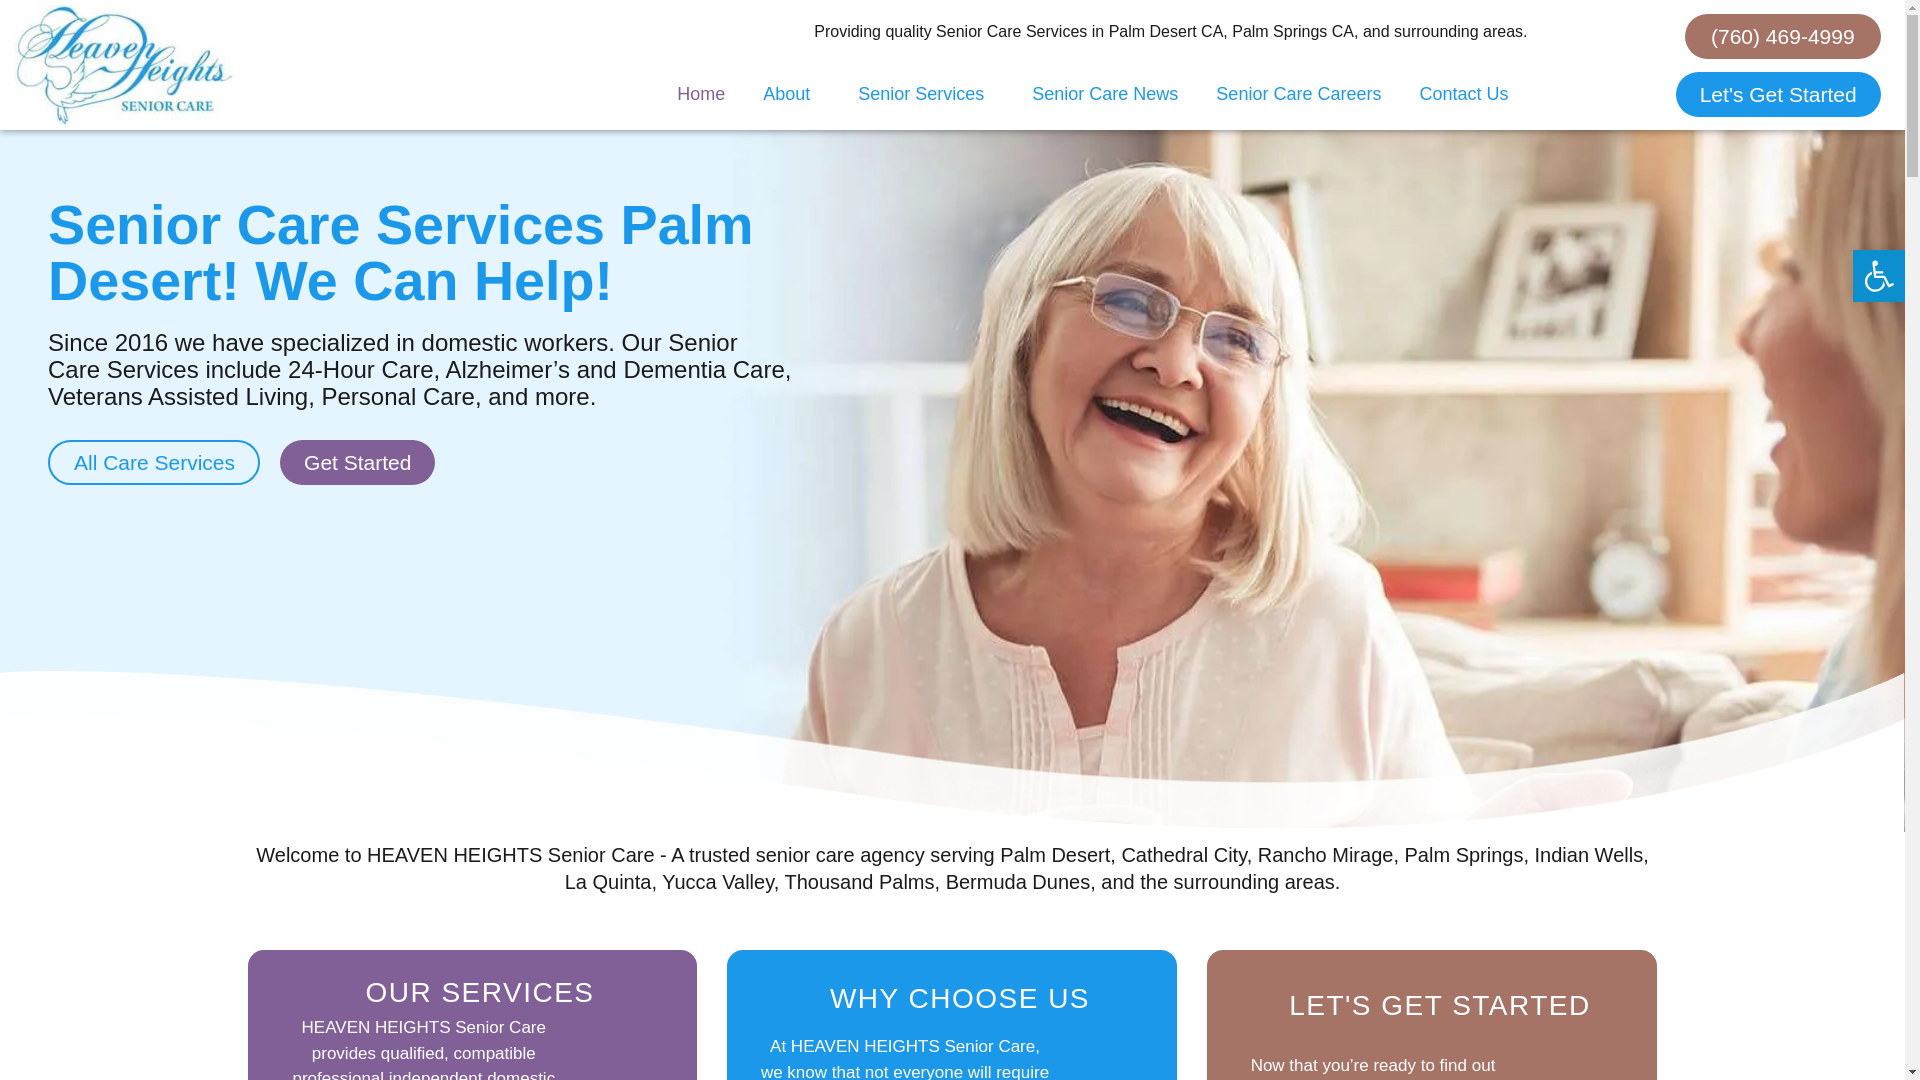 The height and width of the screenshot is (1080, 1920). What do you see at coordinates (1778, 94) in the screenshot?
I see `Let's Get Started` at bounding box center [1778, 94].